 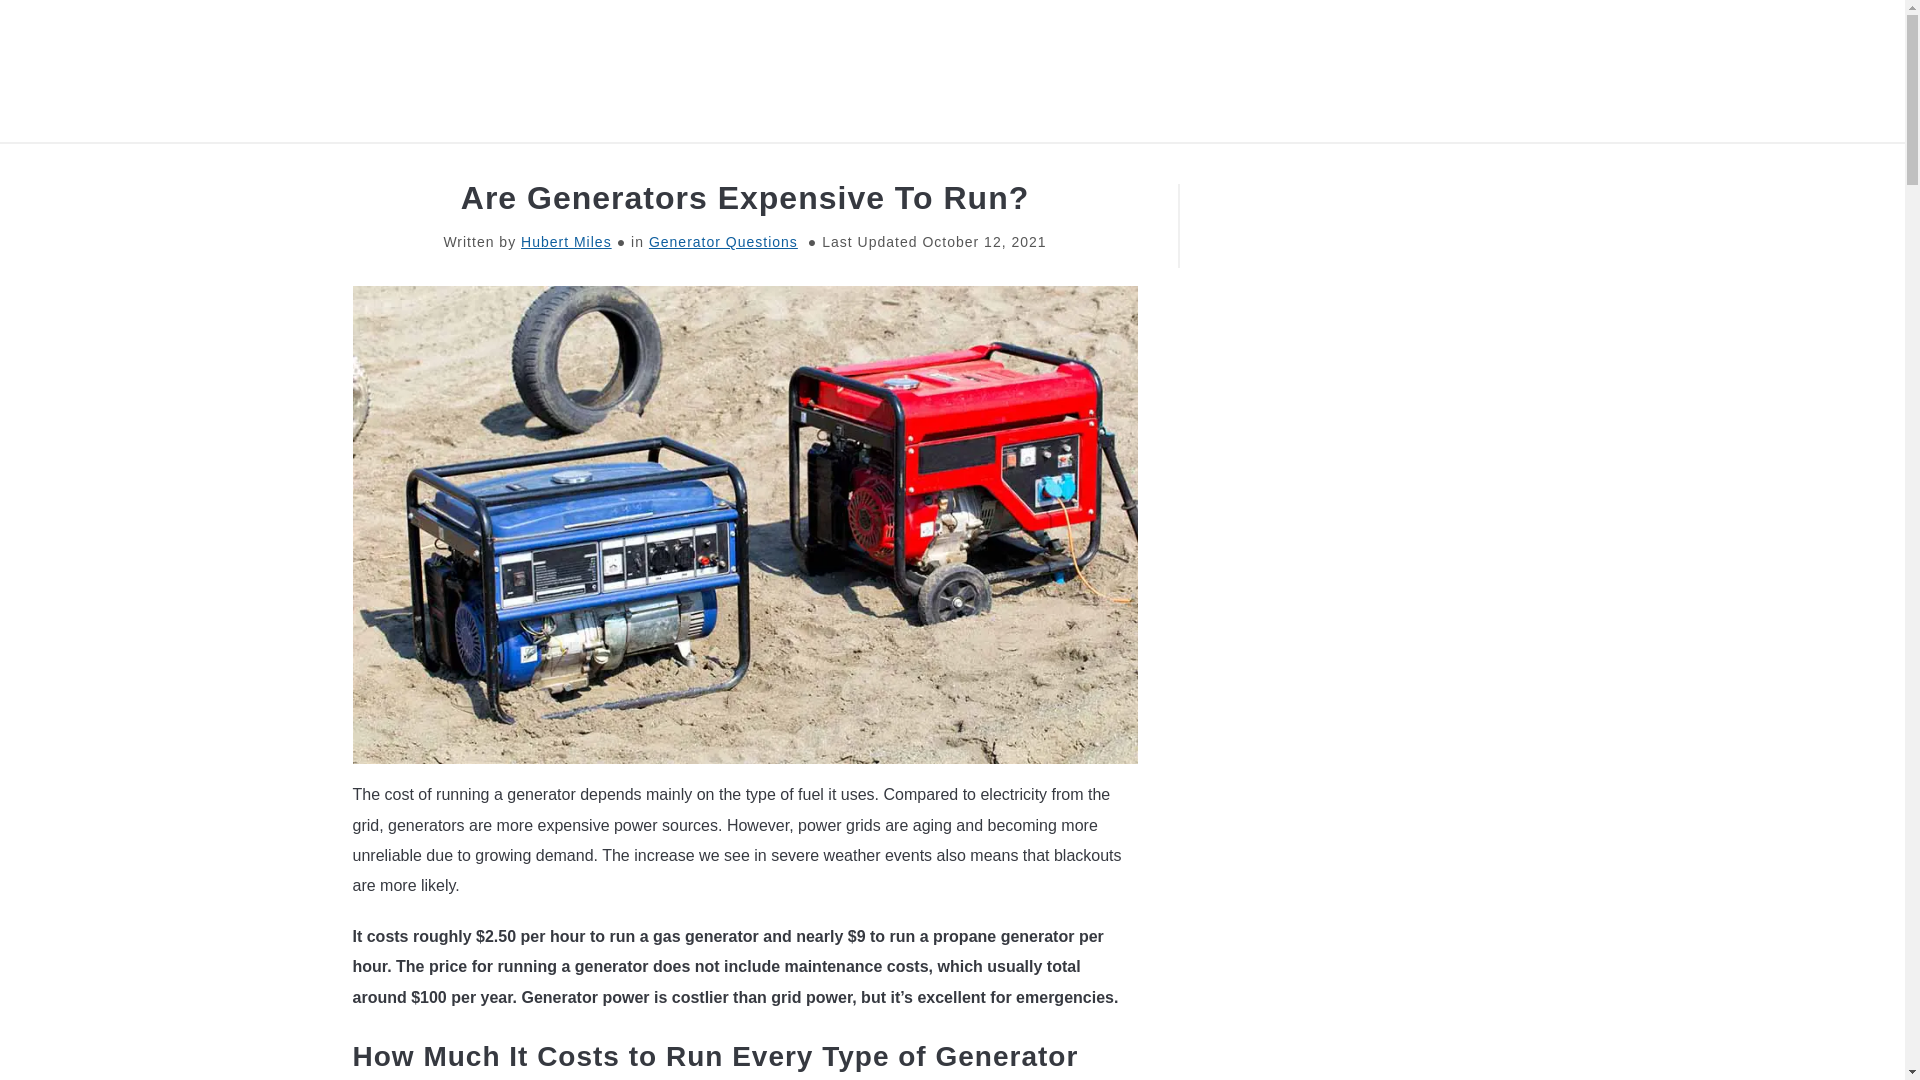 I want to click on BUYER GUIDES, so click(x=676, y=166).